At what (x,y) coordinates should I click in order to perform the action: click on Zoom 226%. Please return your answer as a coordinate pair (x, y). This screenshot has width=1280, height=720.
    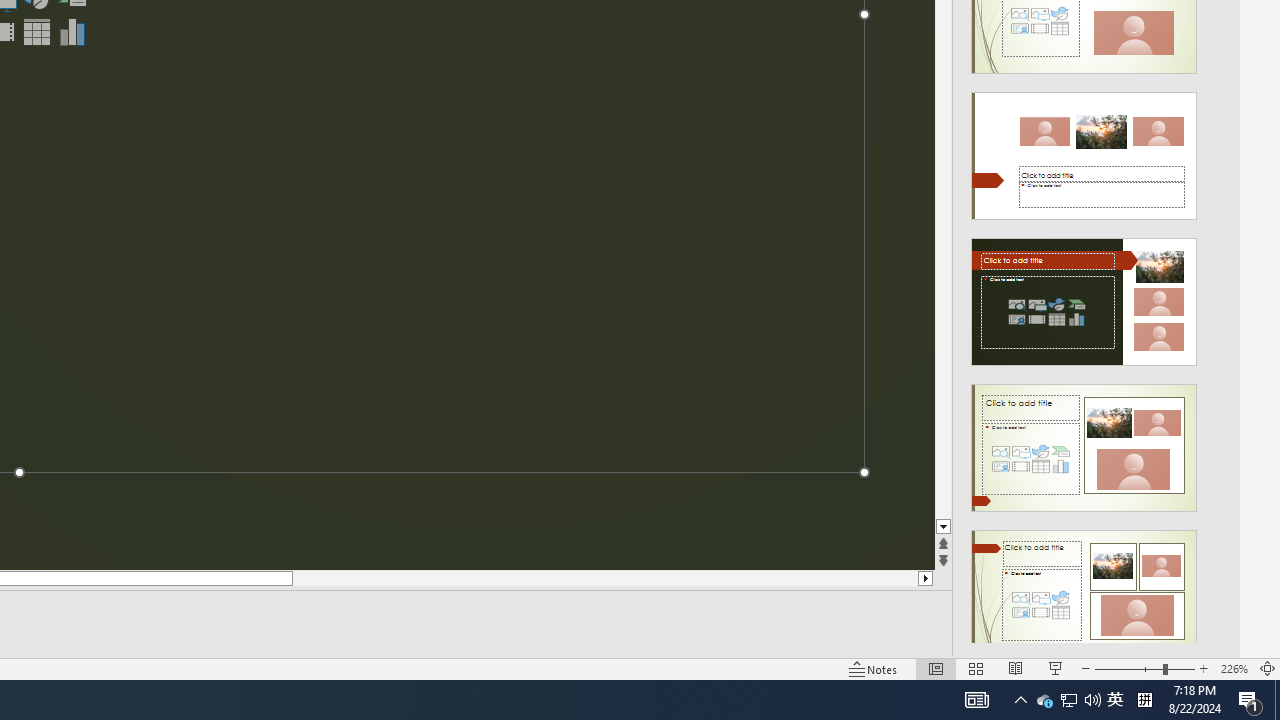
    Looking at the image, I should click on (1234, 668).